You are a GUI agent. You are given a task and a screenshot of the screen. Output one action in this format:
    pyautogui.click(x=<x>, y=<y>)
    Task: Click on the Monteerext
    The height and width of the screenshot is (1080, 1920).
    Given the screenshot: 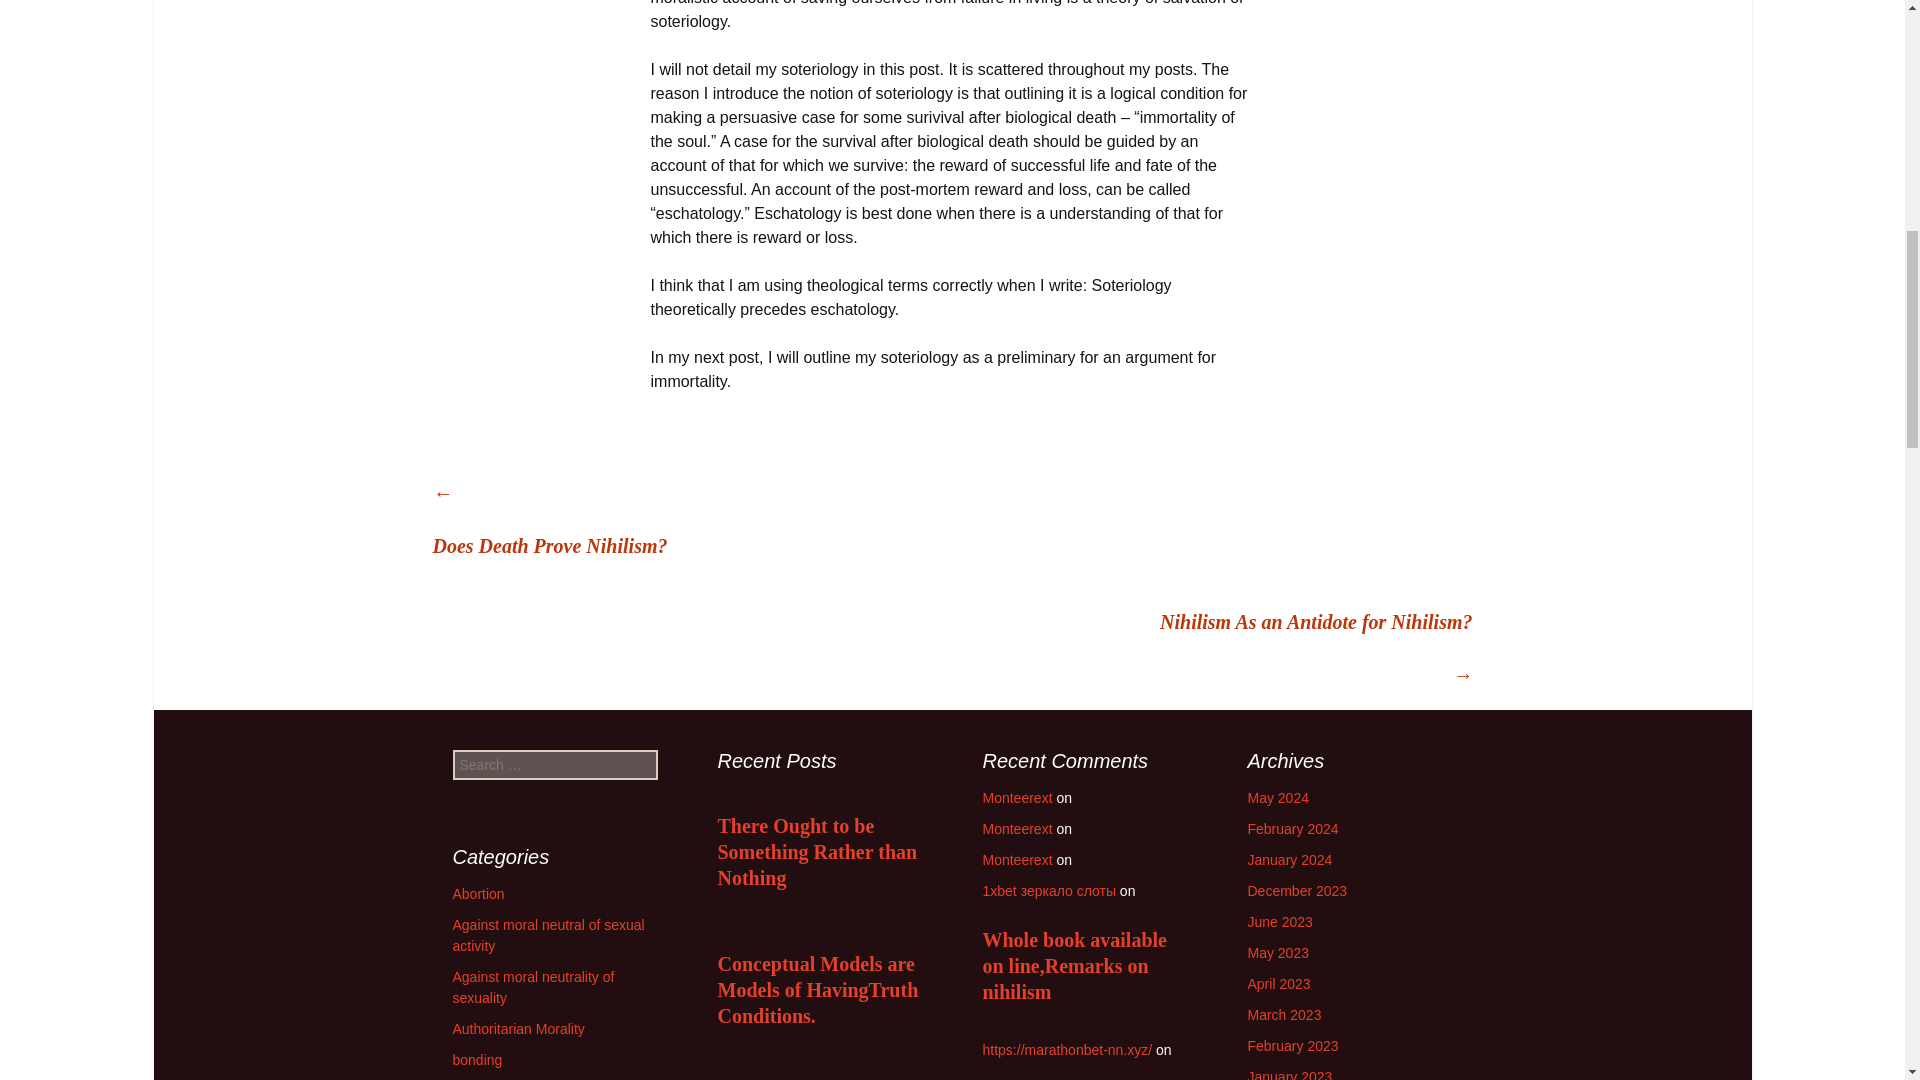 What is the action you would take?
    pyautogui.click(x=1016, y=860)
    